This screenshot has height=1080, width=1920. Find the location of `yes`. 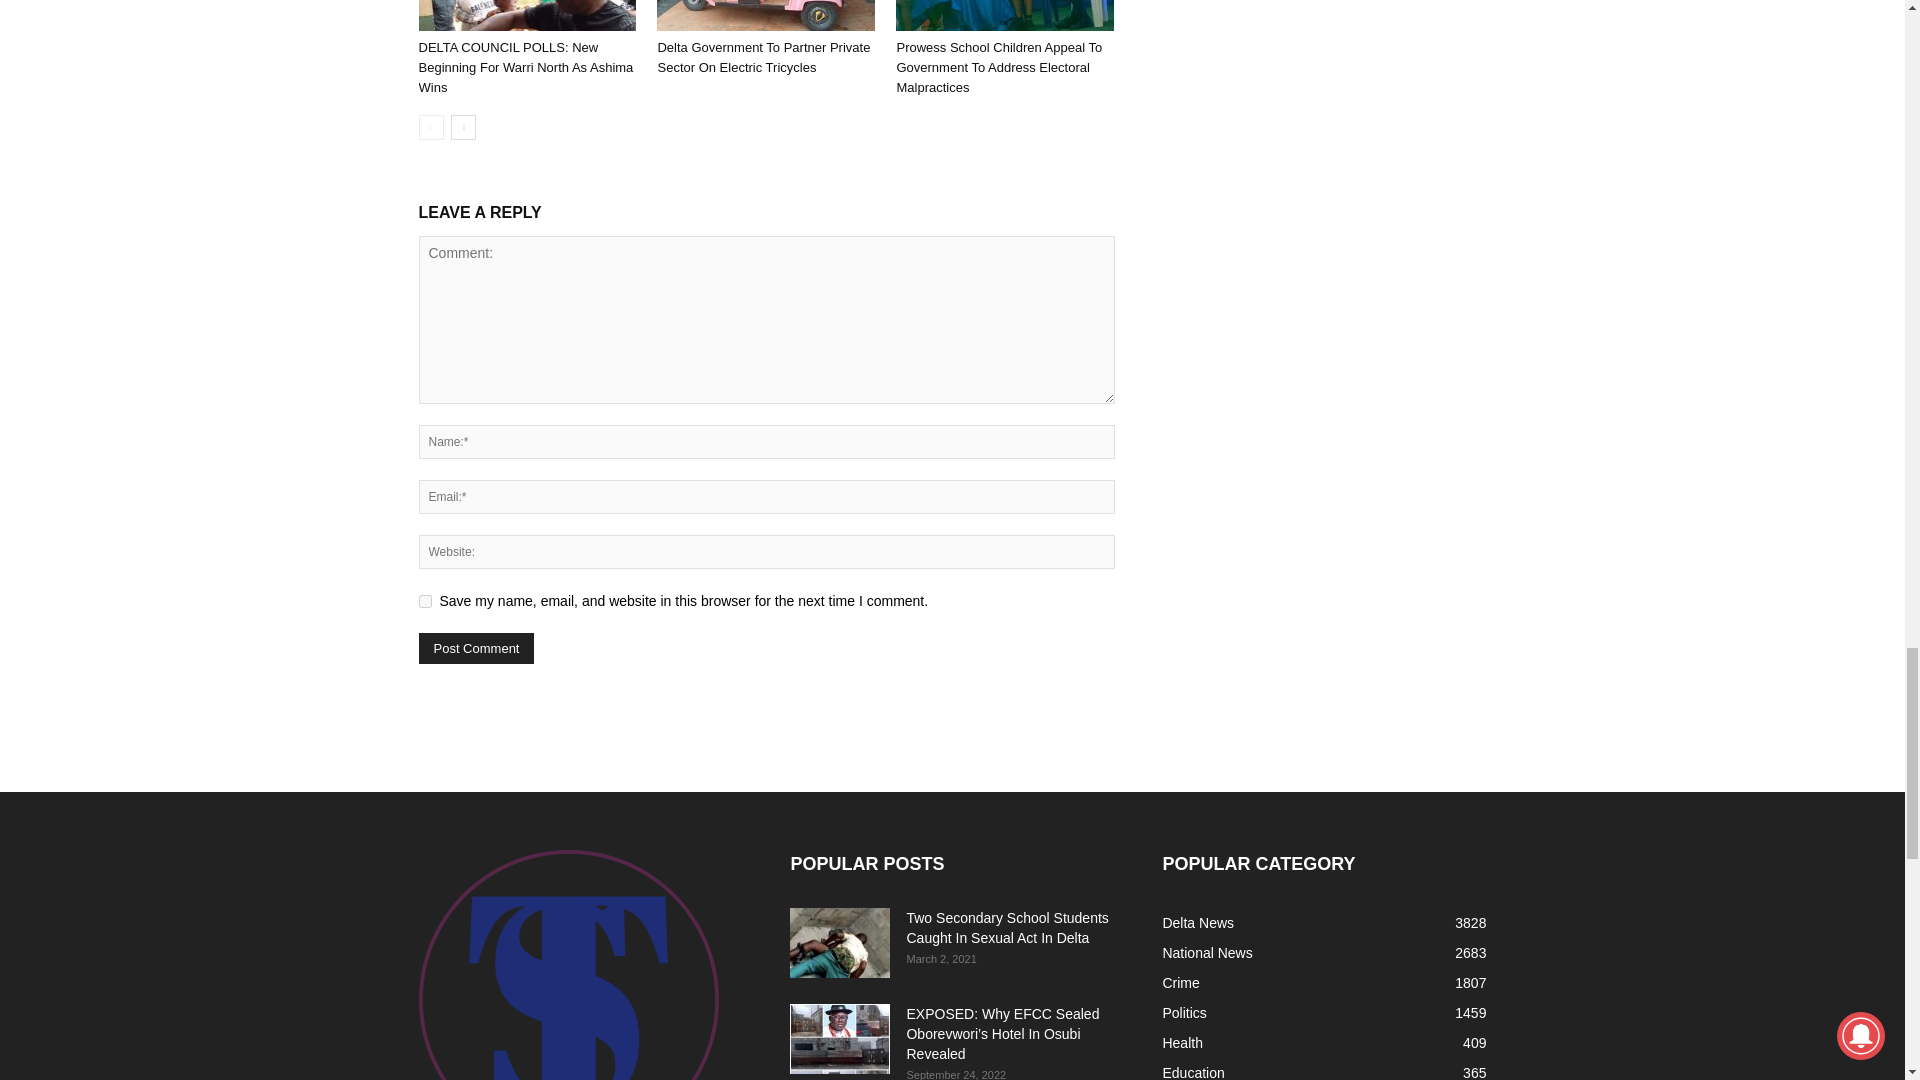

yes is located at coordinates (424, 602).